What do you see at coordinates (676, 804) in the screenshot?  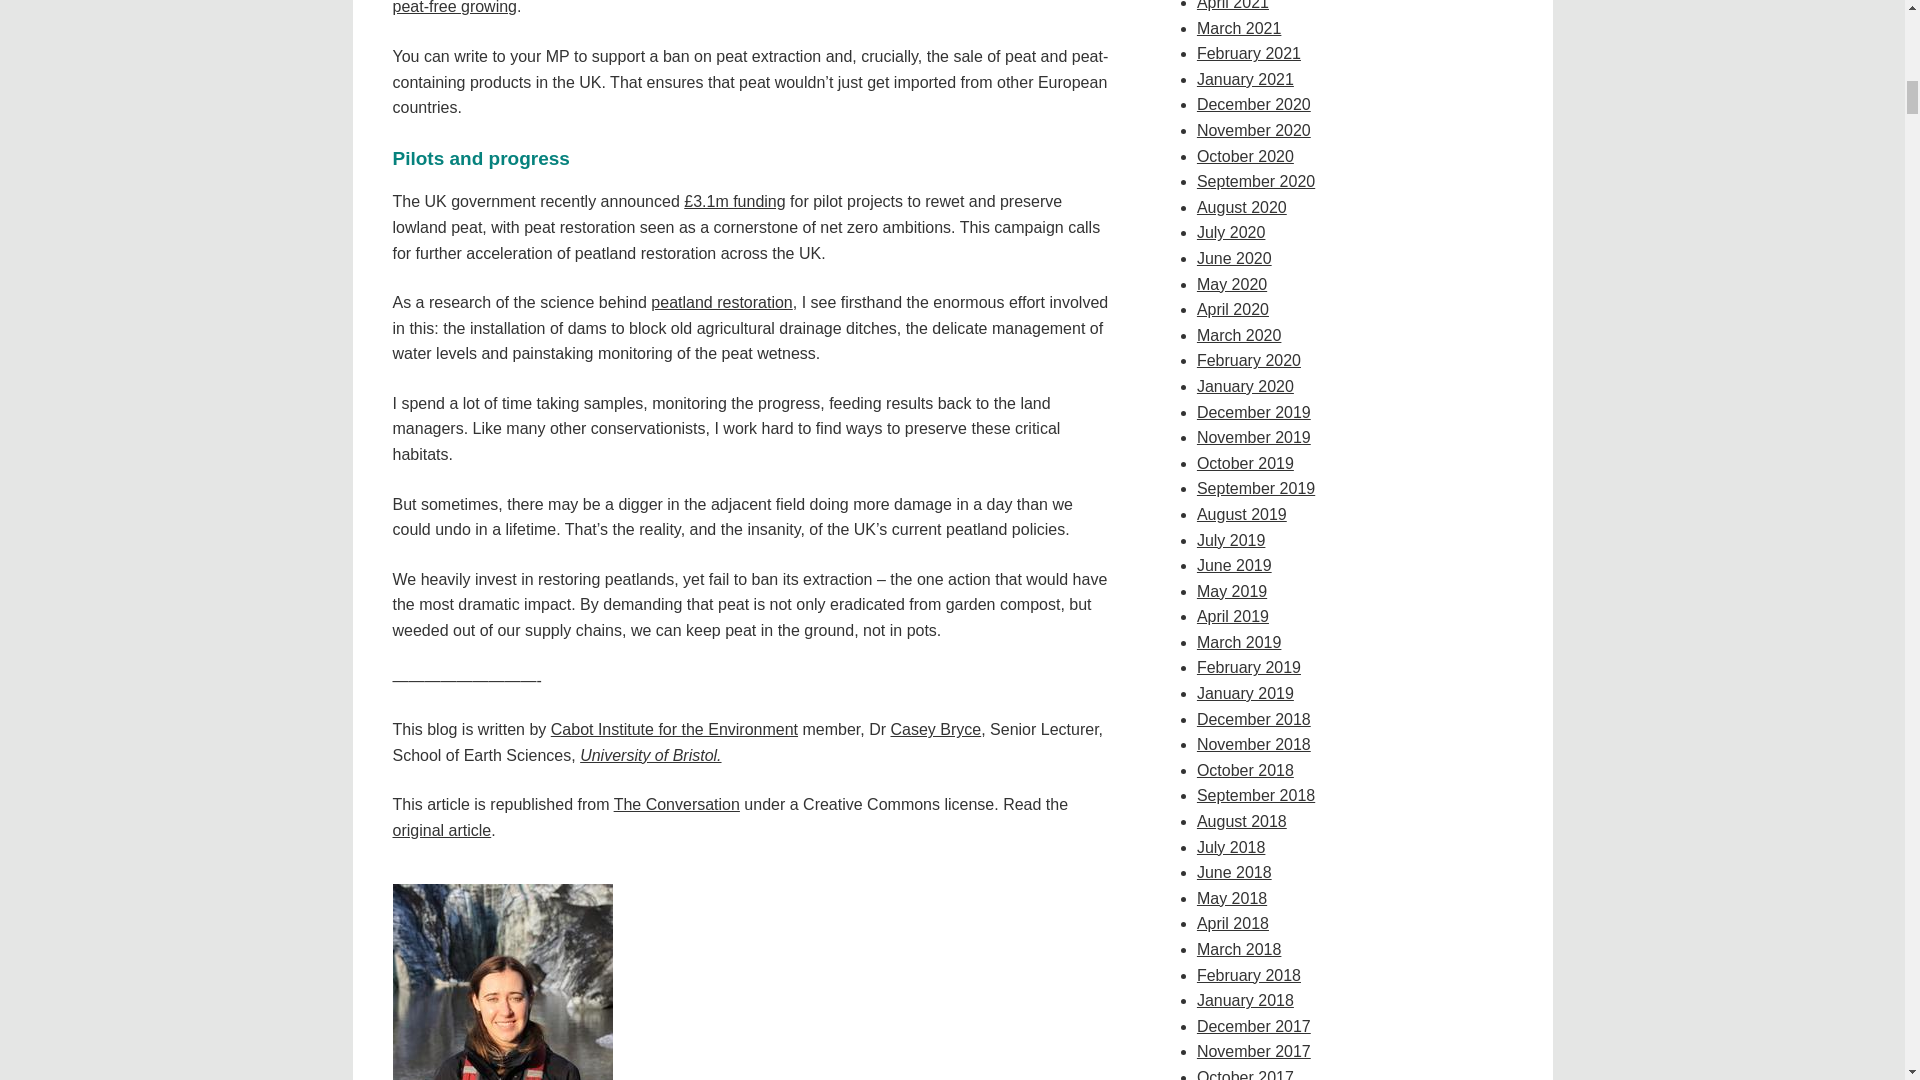 I see `The Conversation` at bounding box center [676, 804].